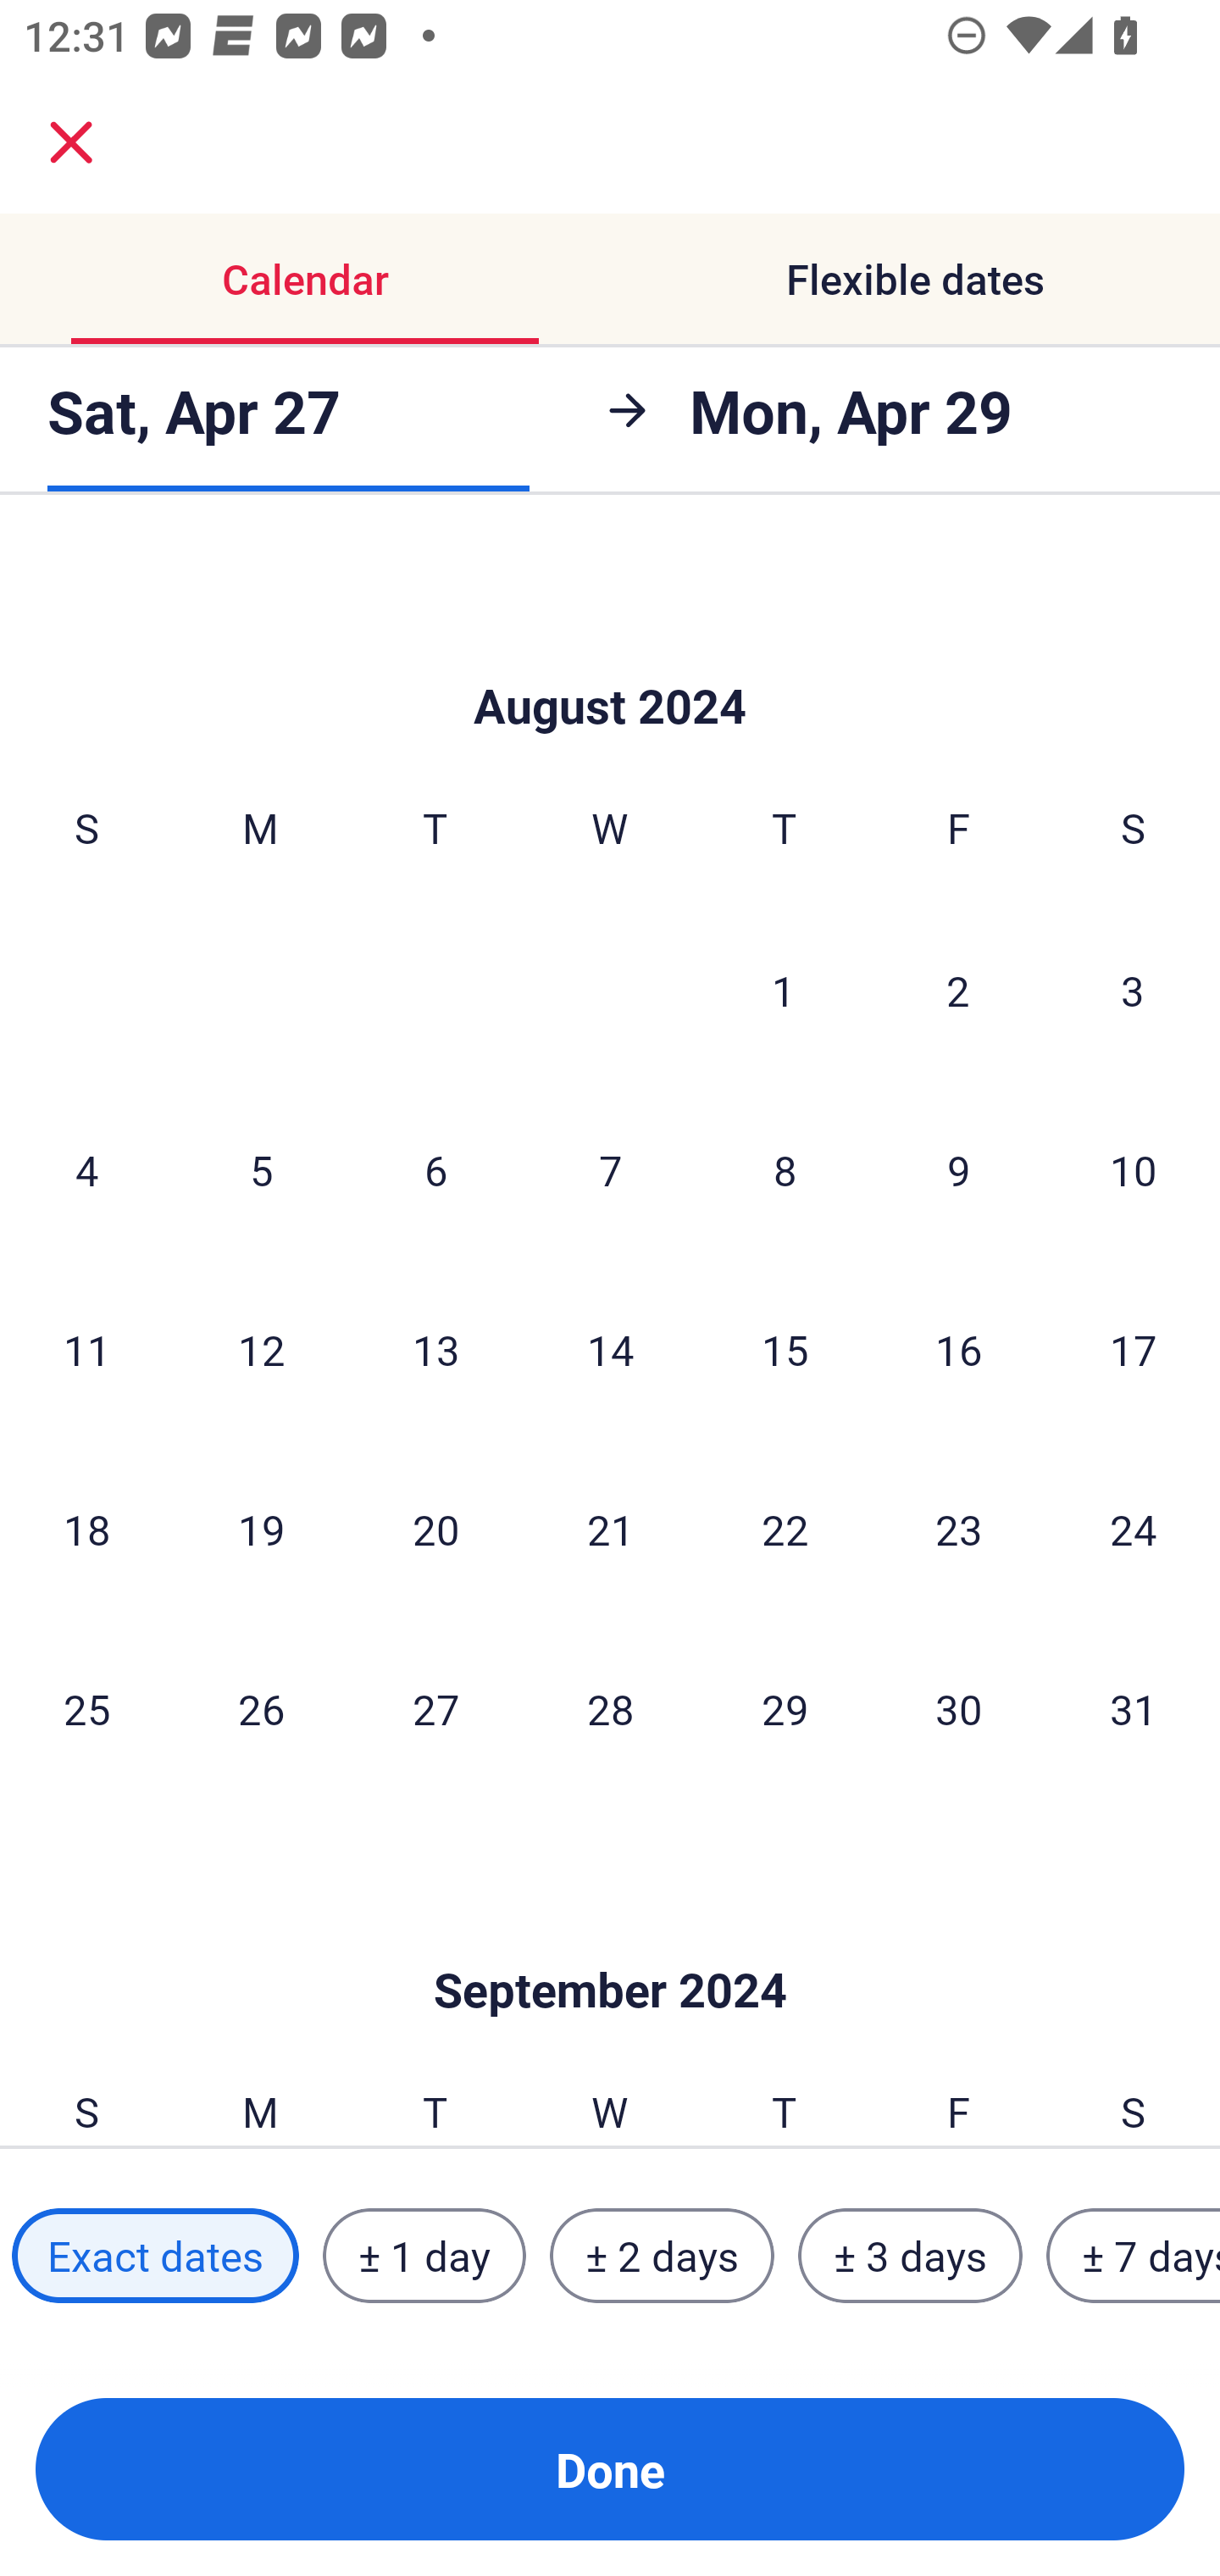  I want to click on 5 Monday, August 5, 2024, so click(261, 1169).